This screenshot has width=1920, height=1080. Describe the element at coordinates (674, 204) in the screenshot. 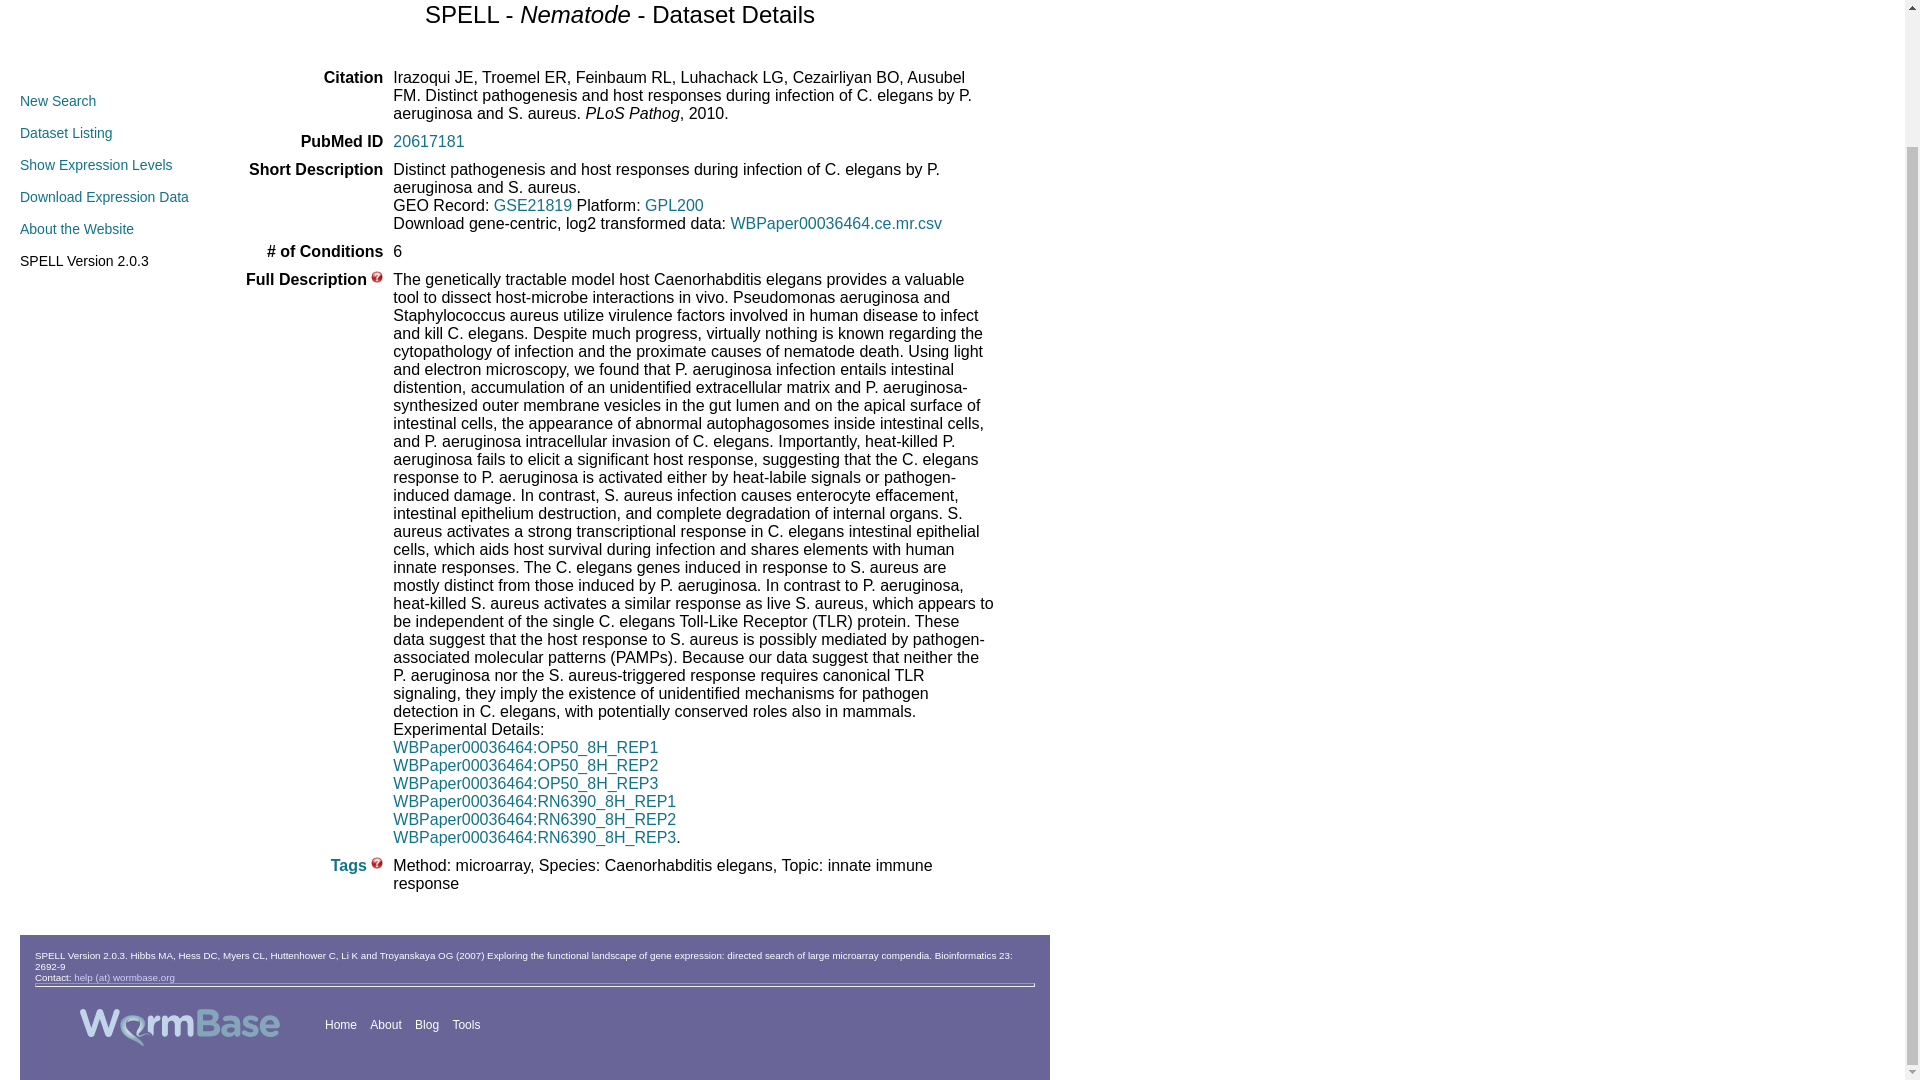

I see `GPL200` at that location.